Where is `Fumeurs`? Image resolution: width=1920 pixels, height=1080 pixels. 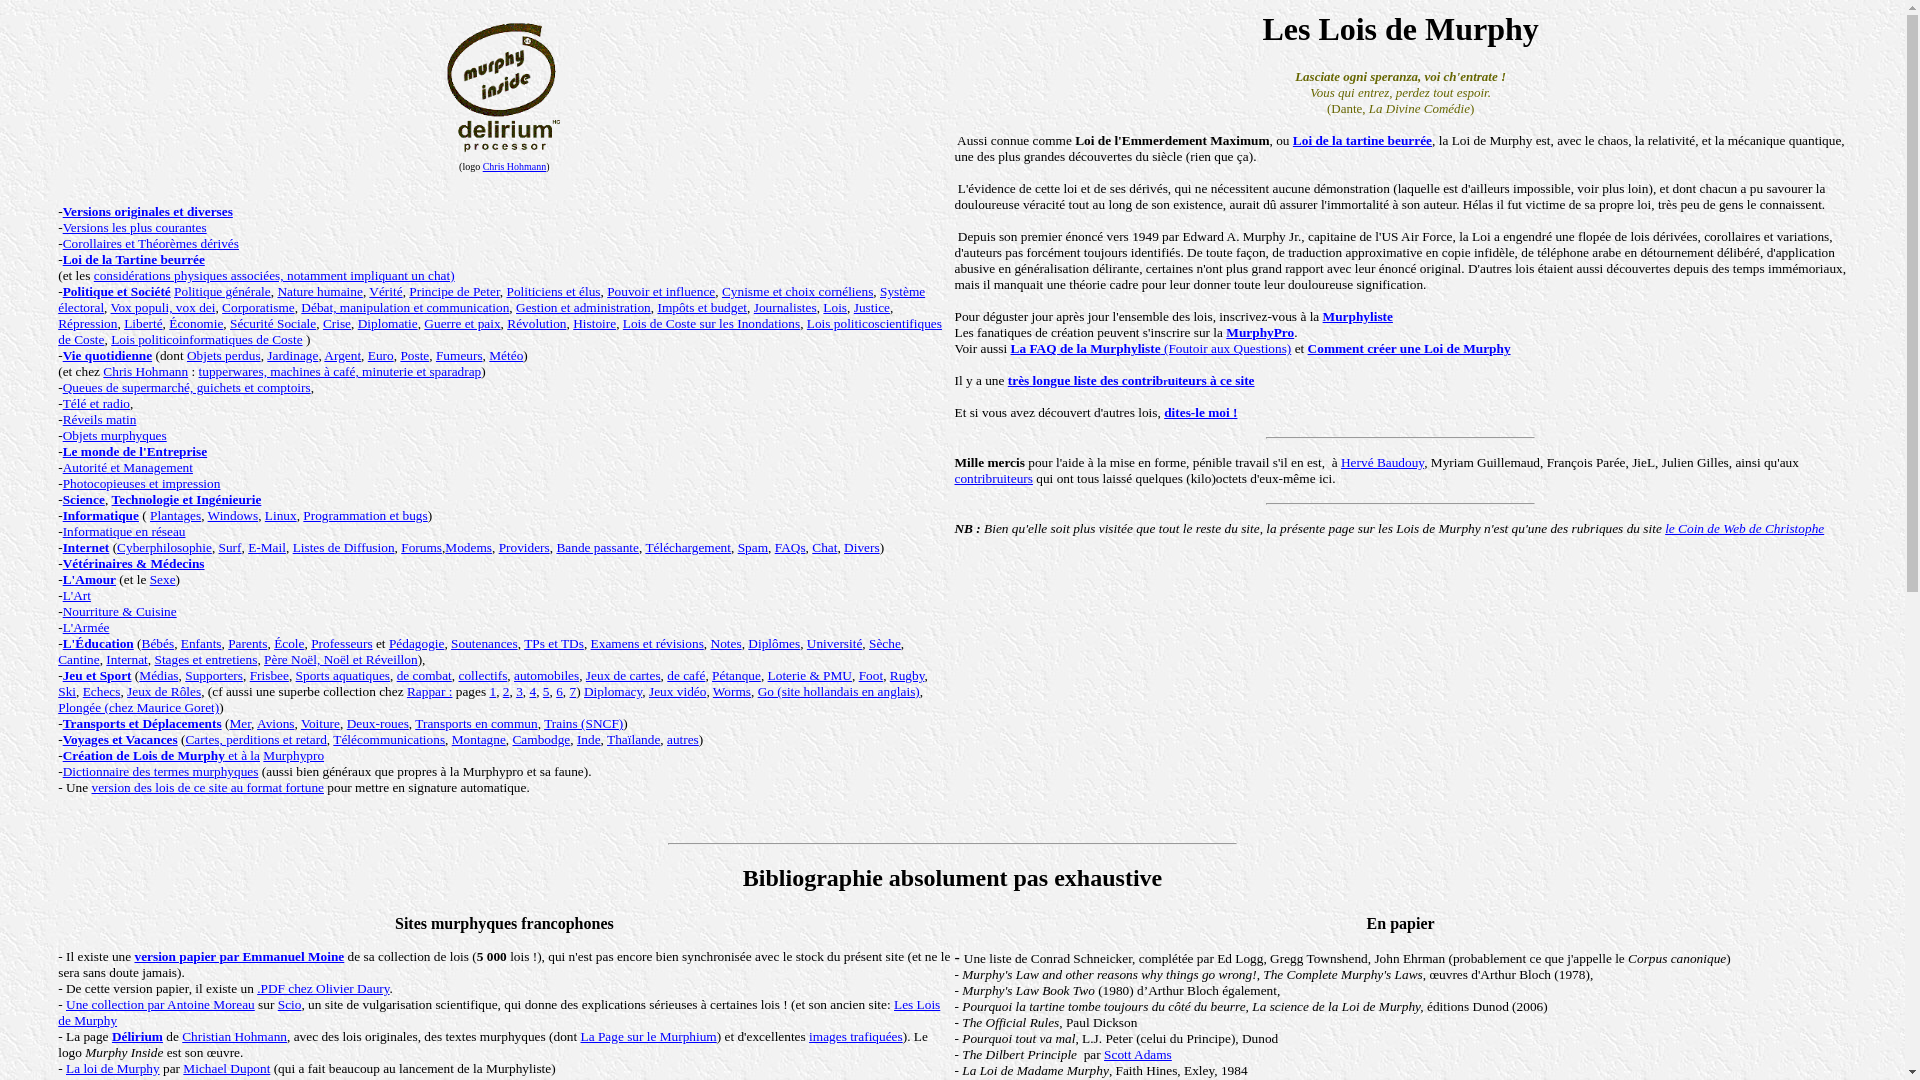 Fumeurs is located at coordinates (460, 356).